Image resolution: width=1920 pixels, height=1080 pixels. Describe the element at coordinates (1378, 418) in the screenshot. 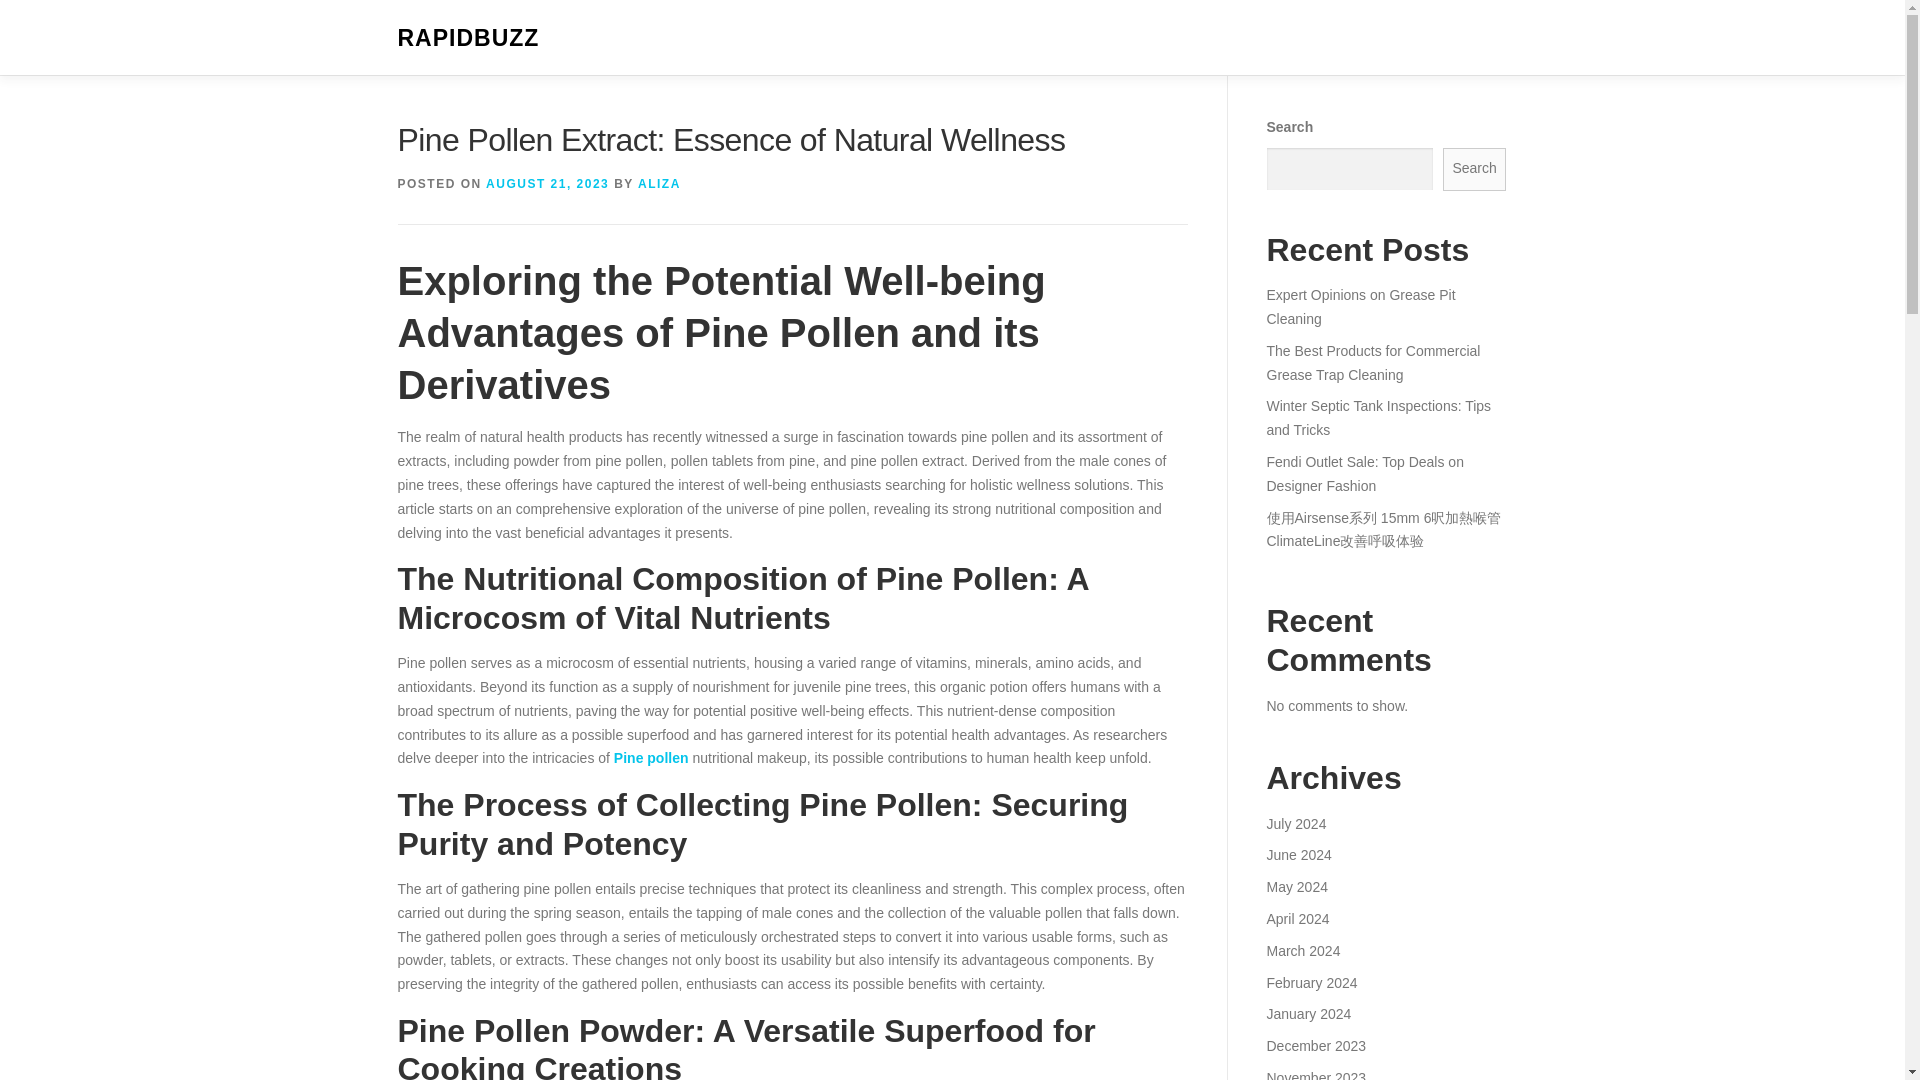

I see `Winter Septic Tank Inspections: Tips and Tricks` at that location.